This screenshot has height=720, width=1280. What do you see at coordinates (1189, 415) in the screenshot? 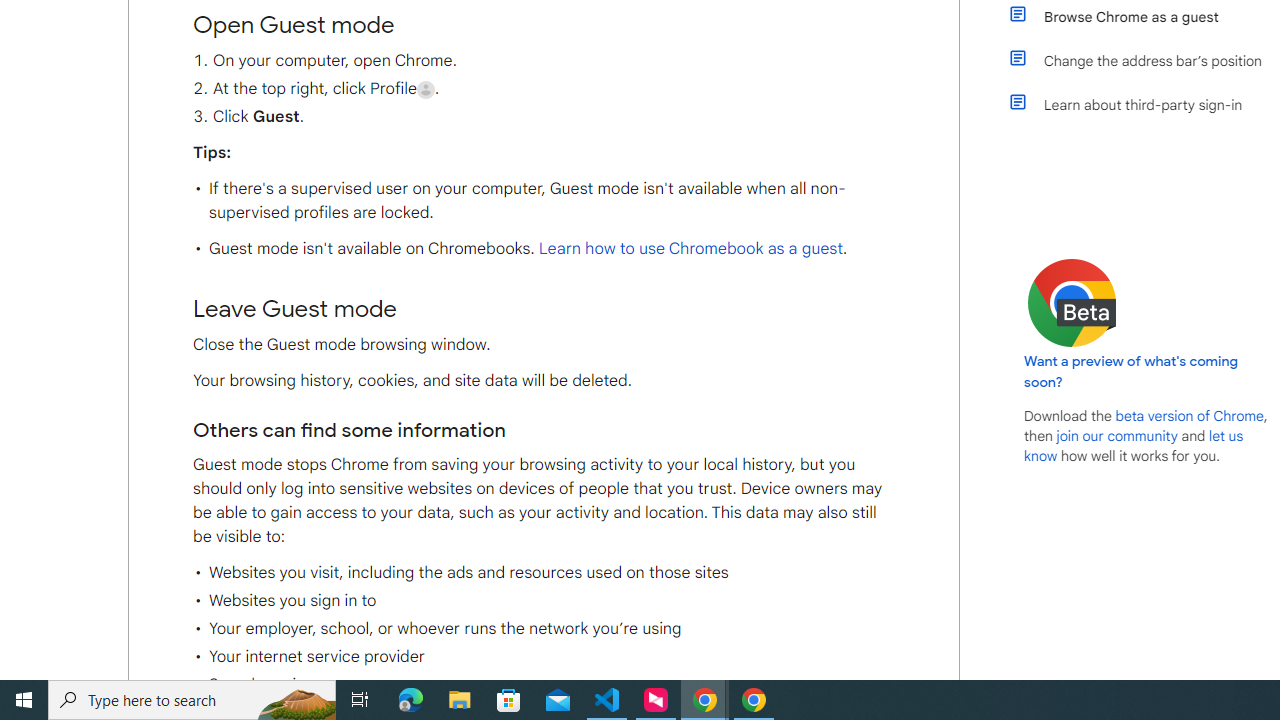
I see `beta version of Chrome` at bounding box center [1189, 415].